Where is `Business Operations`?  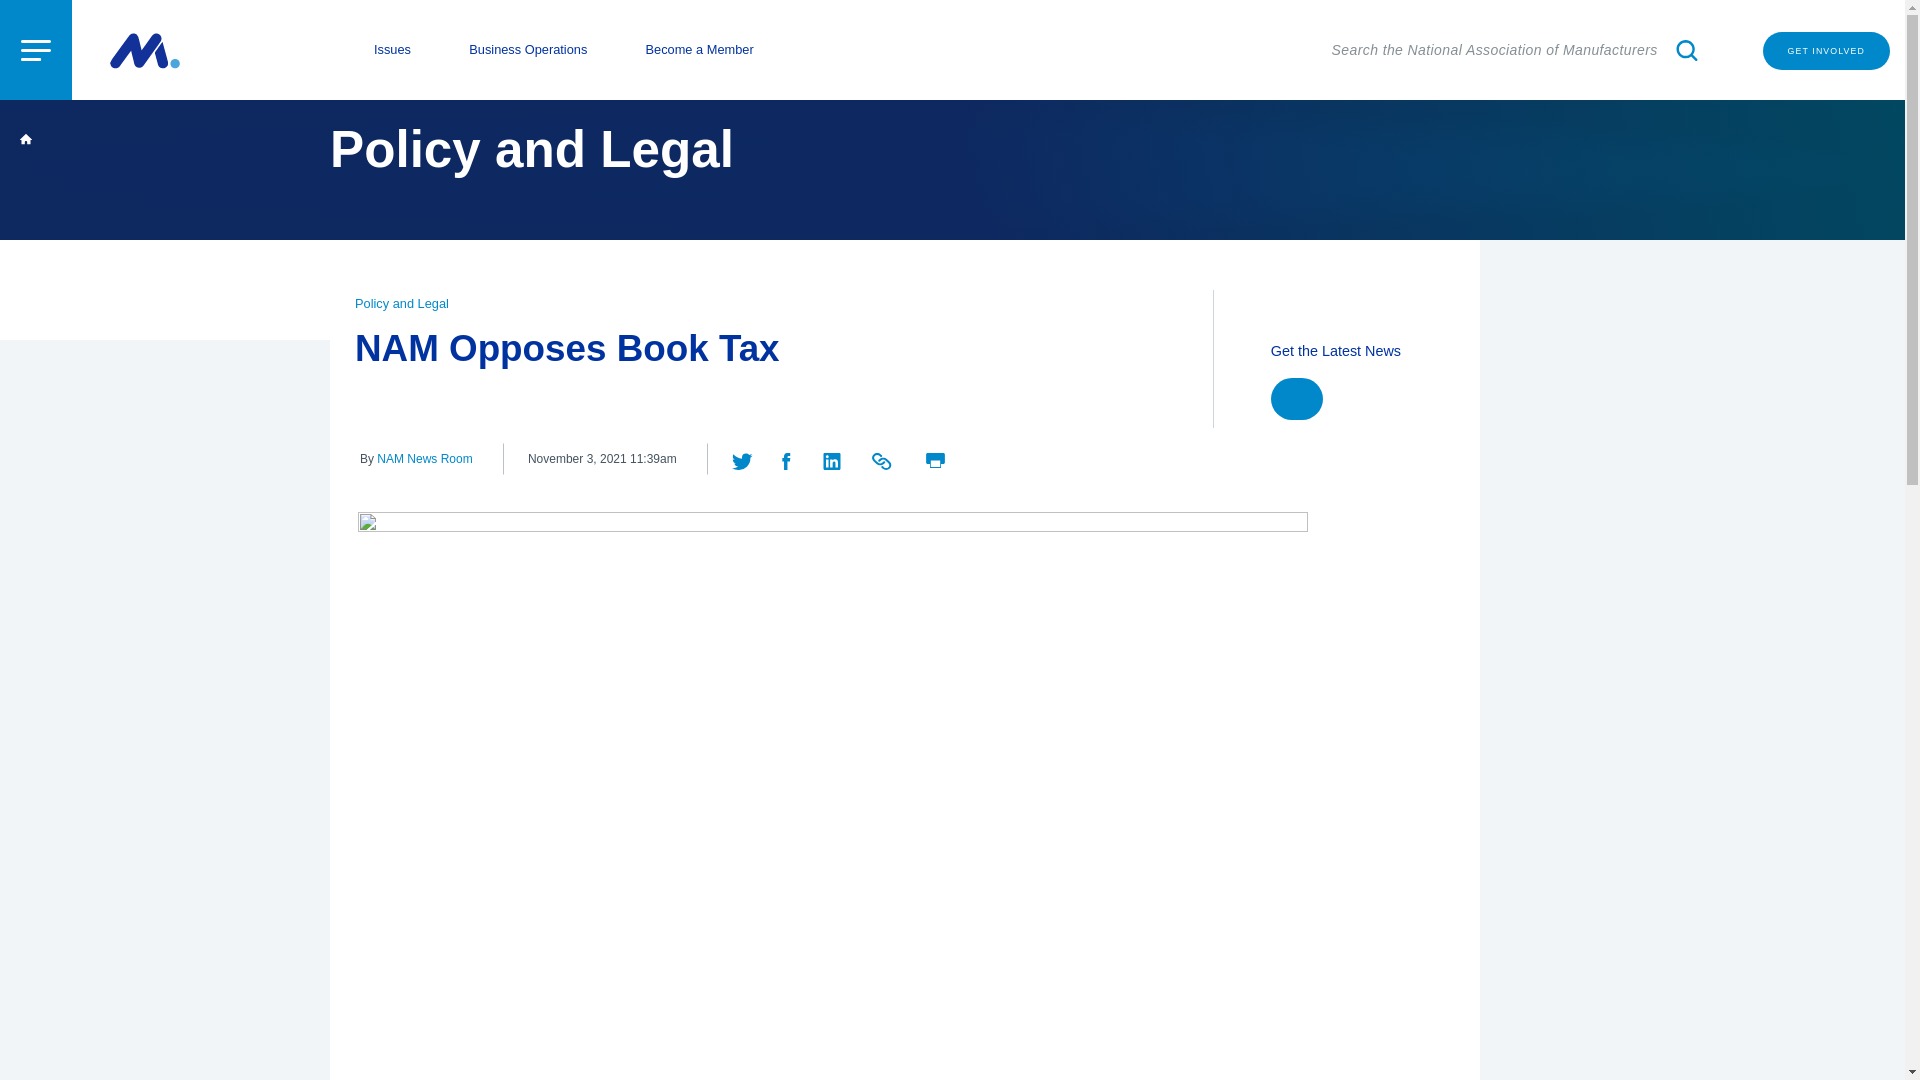 Business Operations is located at coordinates (528, 50).